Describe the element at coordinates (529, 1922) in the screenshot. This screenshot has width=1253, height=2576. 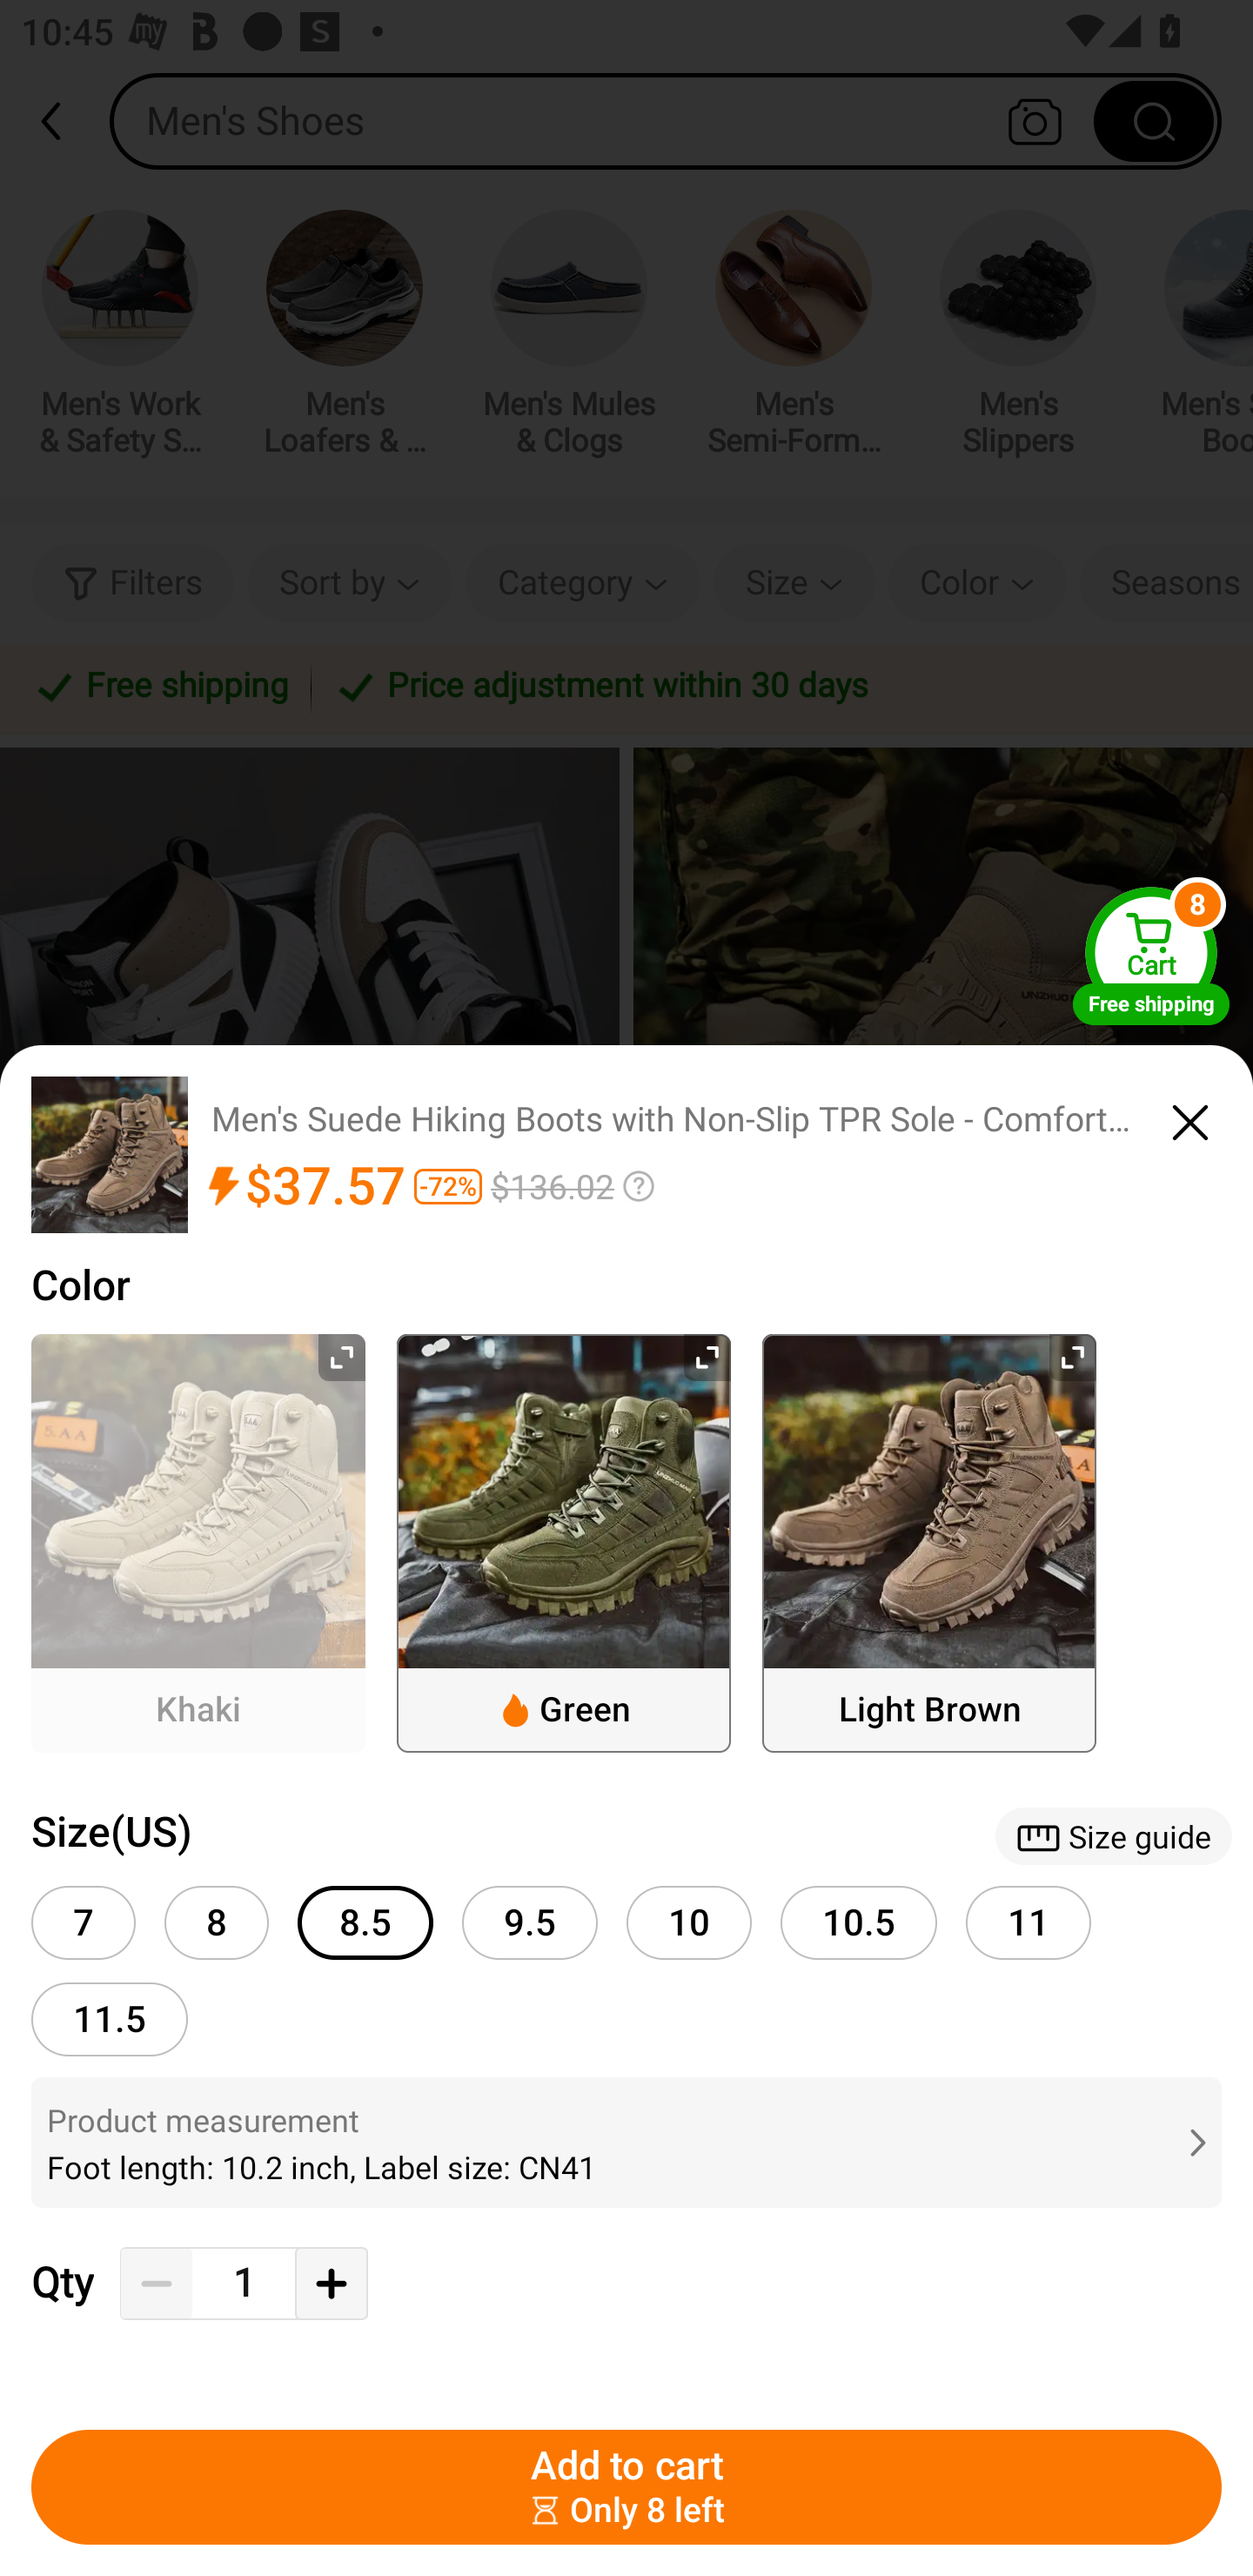
I see ` 9.5` at that location.